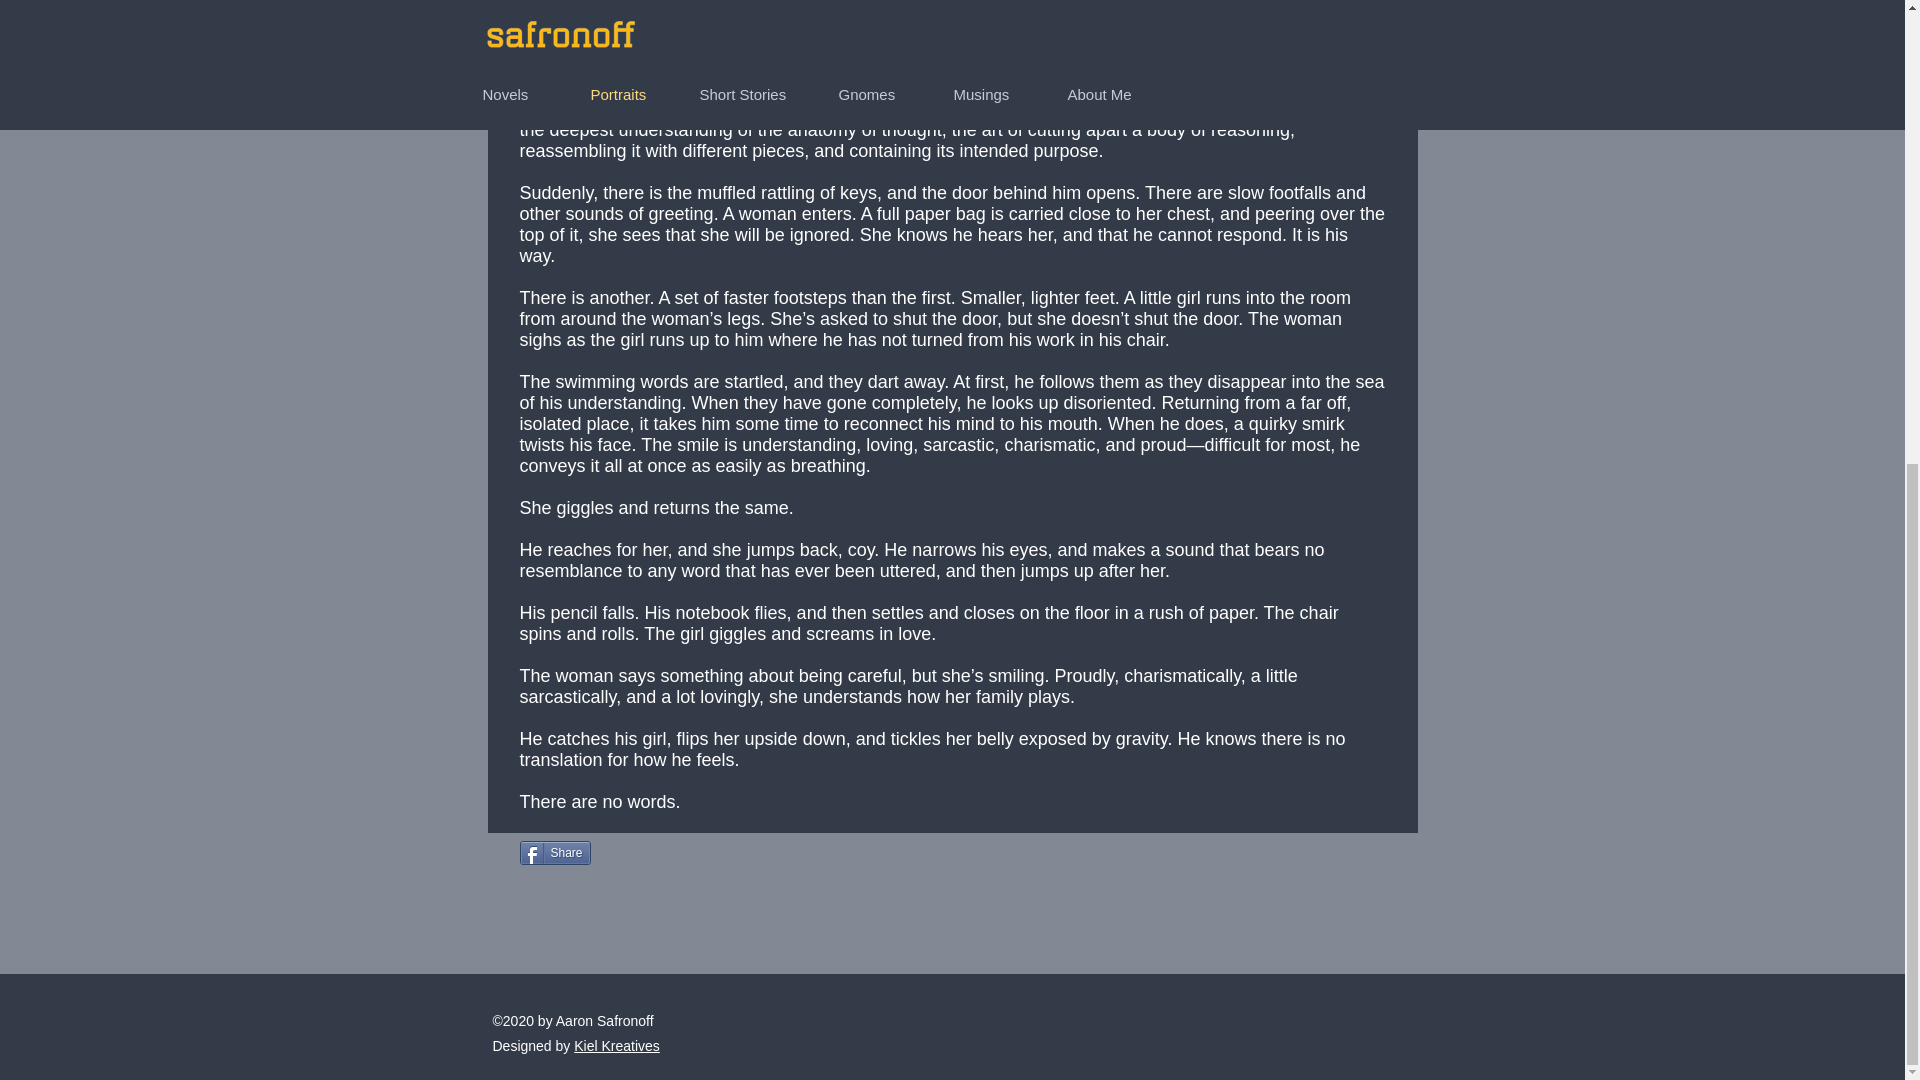  What do you see at coordinates (556, 853) in the screenshot?
I see `Share` at bounding box center [556, 853].